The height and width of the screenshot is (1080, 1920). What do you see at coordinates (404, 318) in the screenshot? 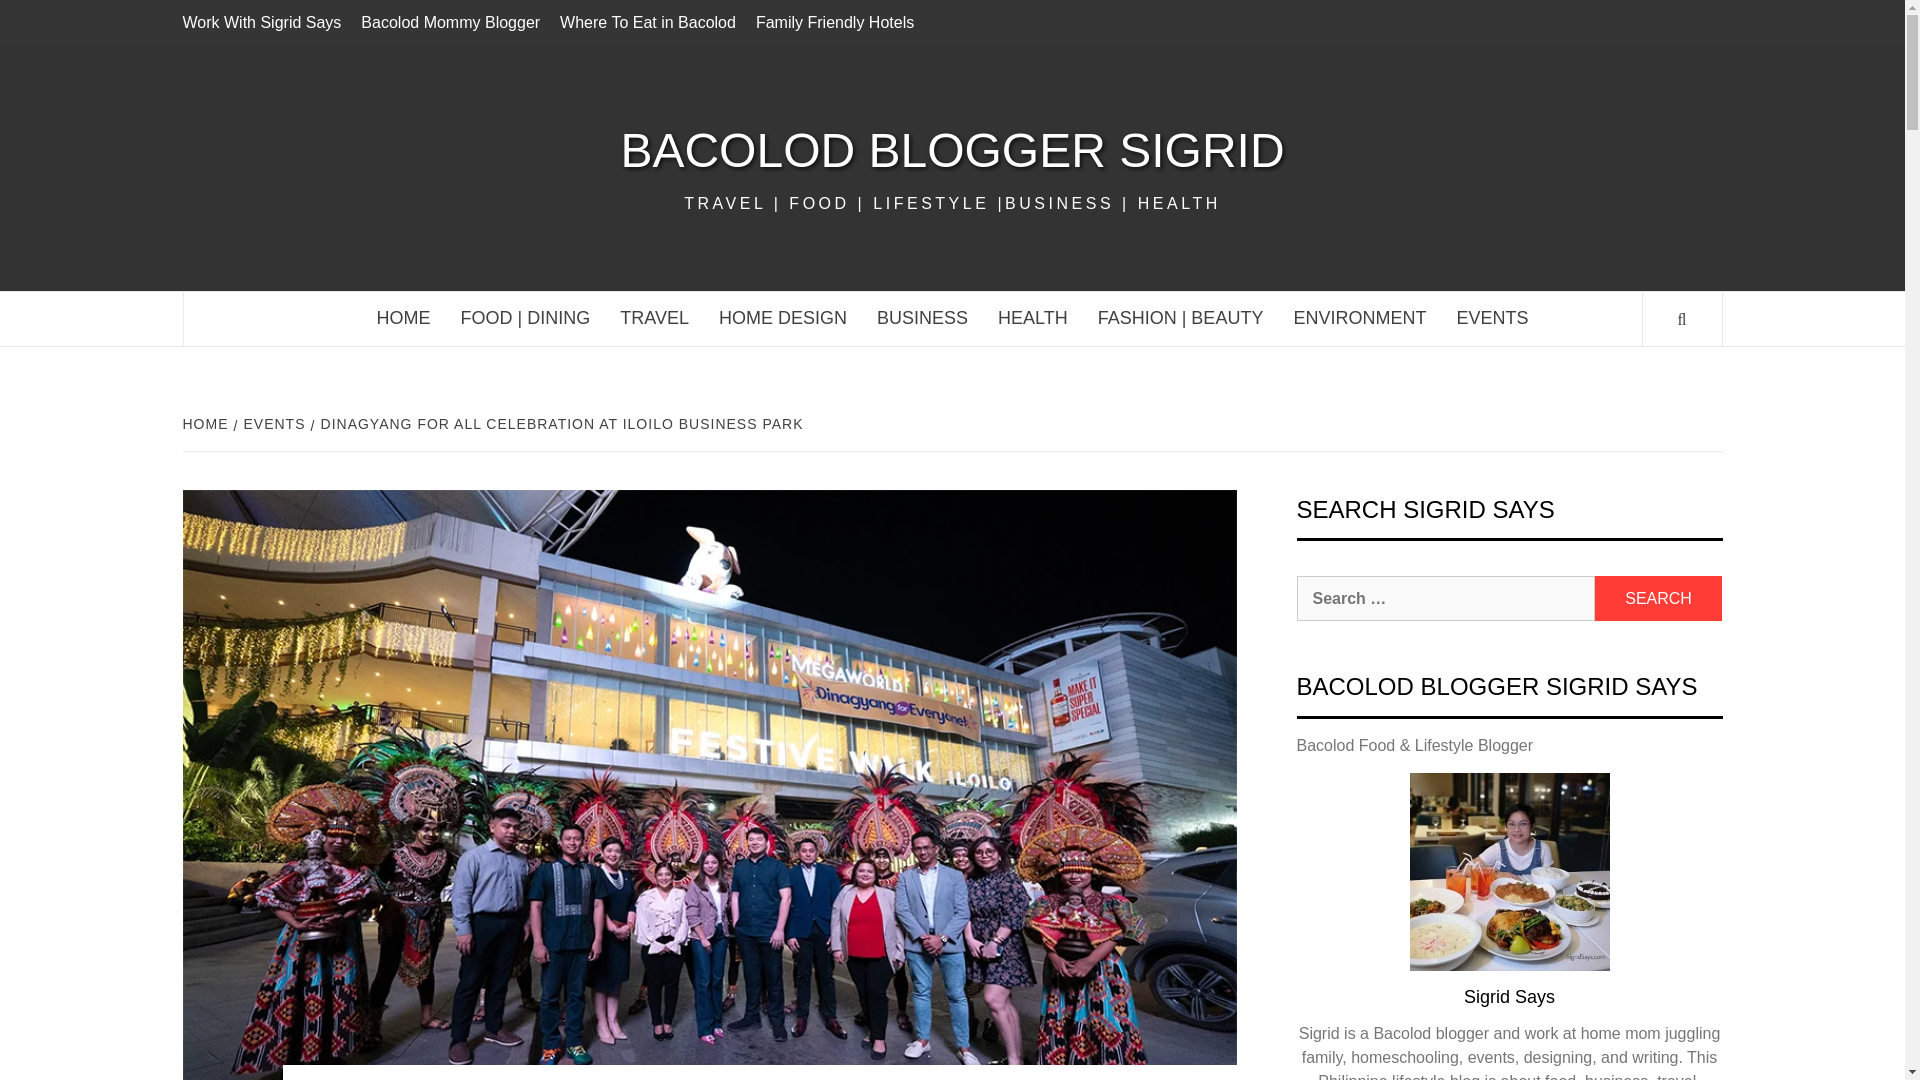
I see `HOME` at bounding box center [404, 318].